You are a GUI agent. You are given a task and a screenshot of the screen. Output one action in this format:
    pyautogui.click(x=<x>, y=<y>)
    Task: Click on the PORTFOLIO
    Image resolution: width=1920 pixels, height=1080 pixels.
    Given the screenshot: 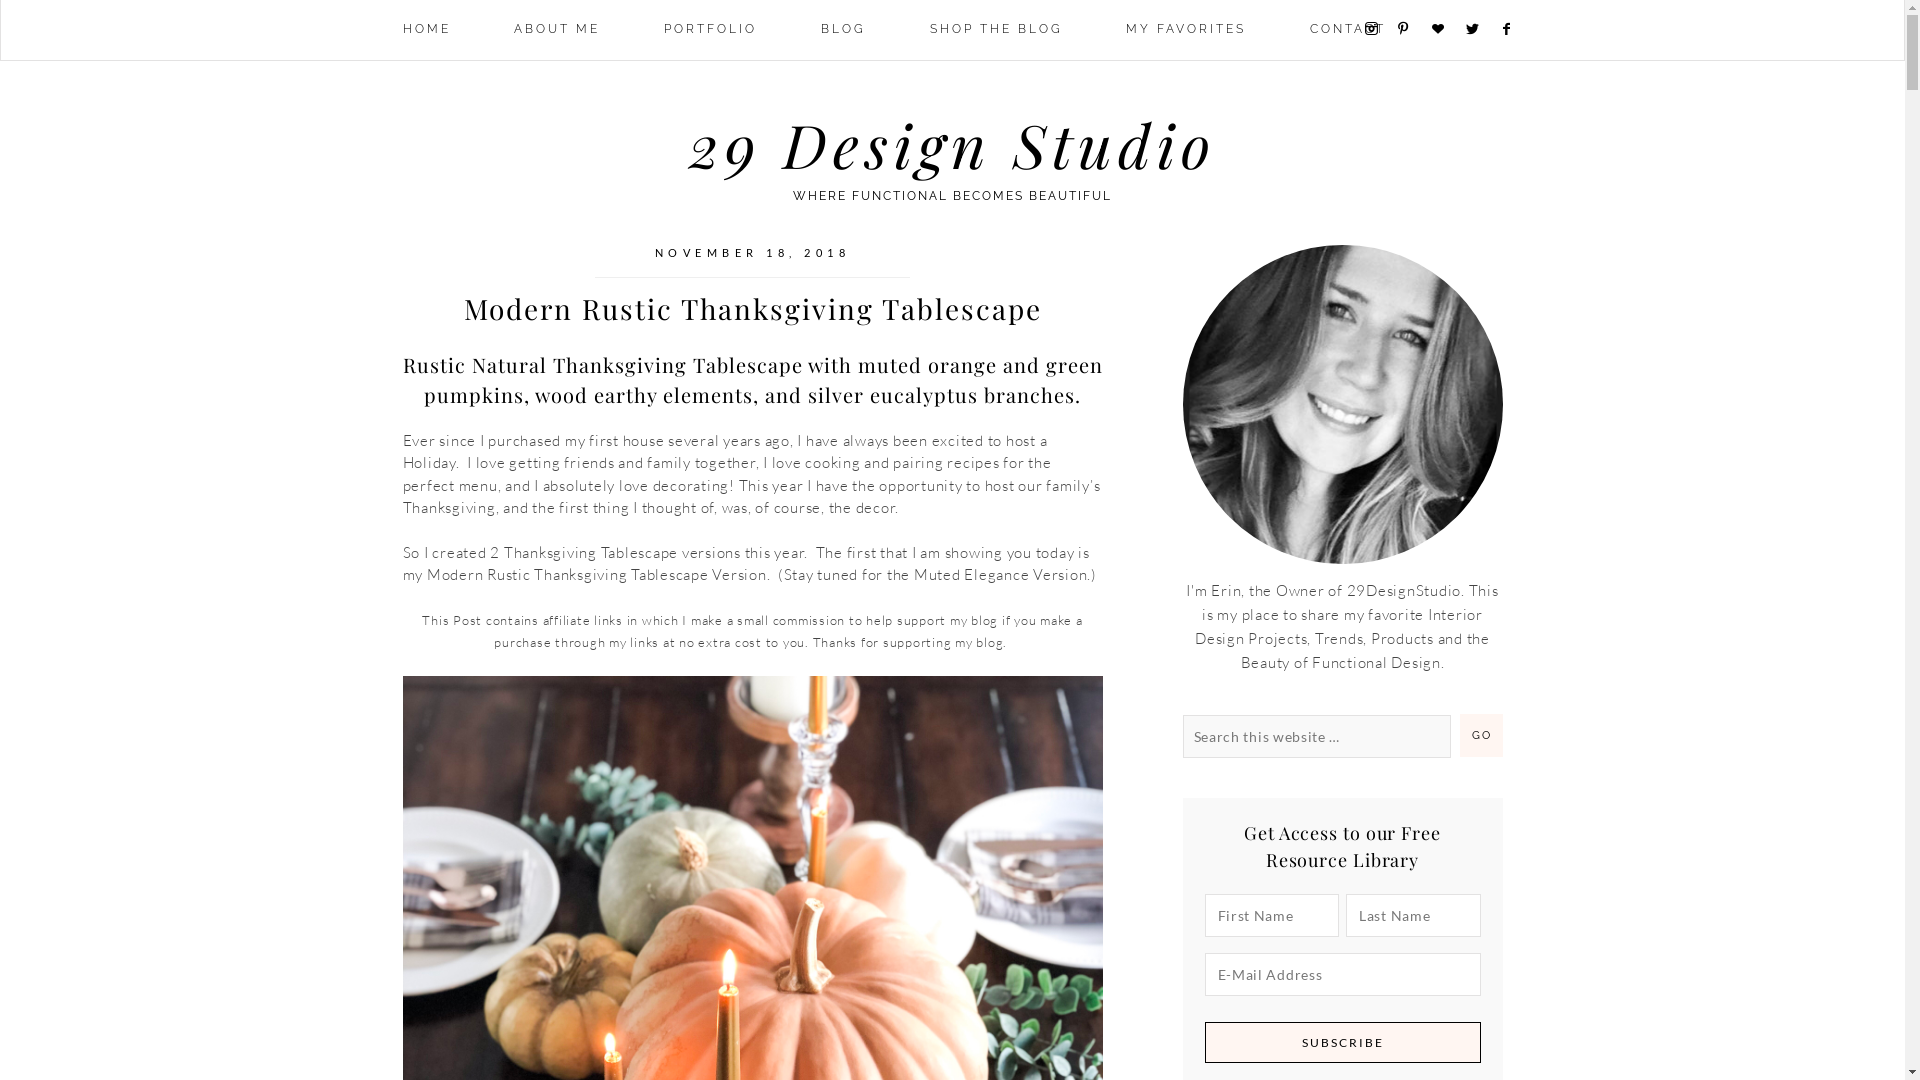 What is the action you would take?
    pyautogui.click(x=710, y=30)
    